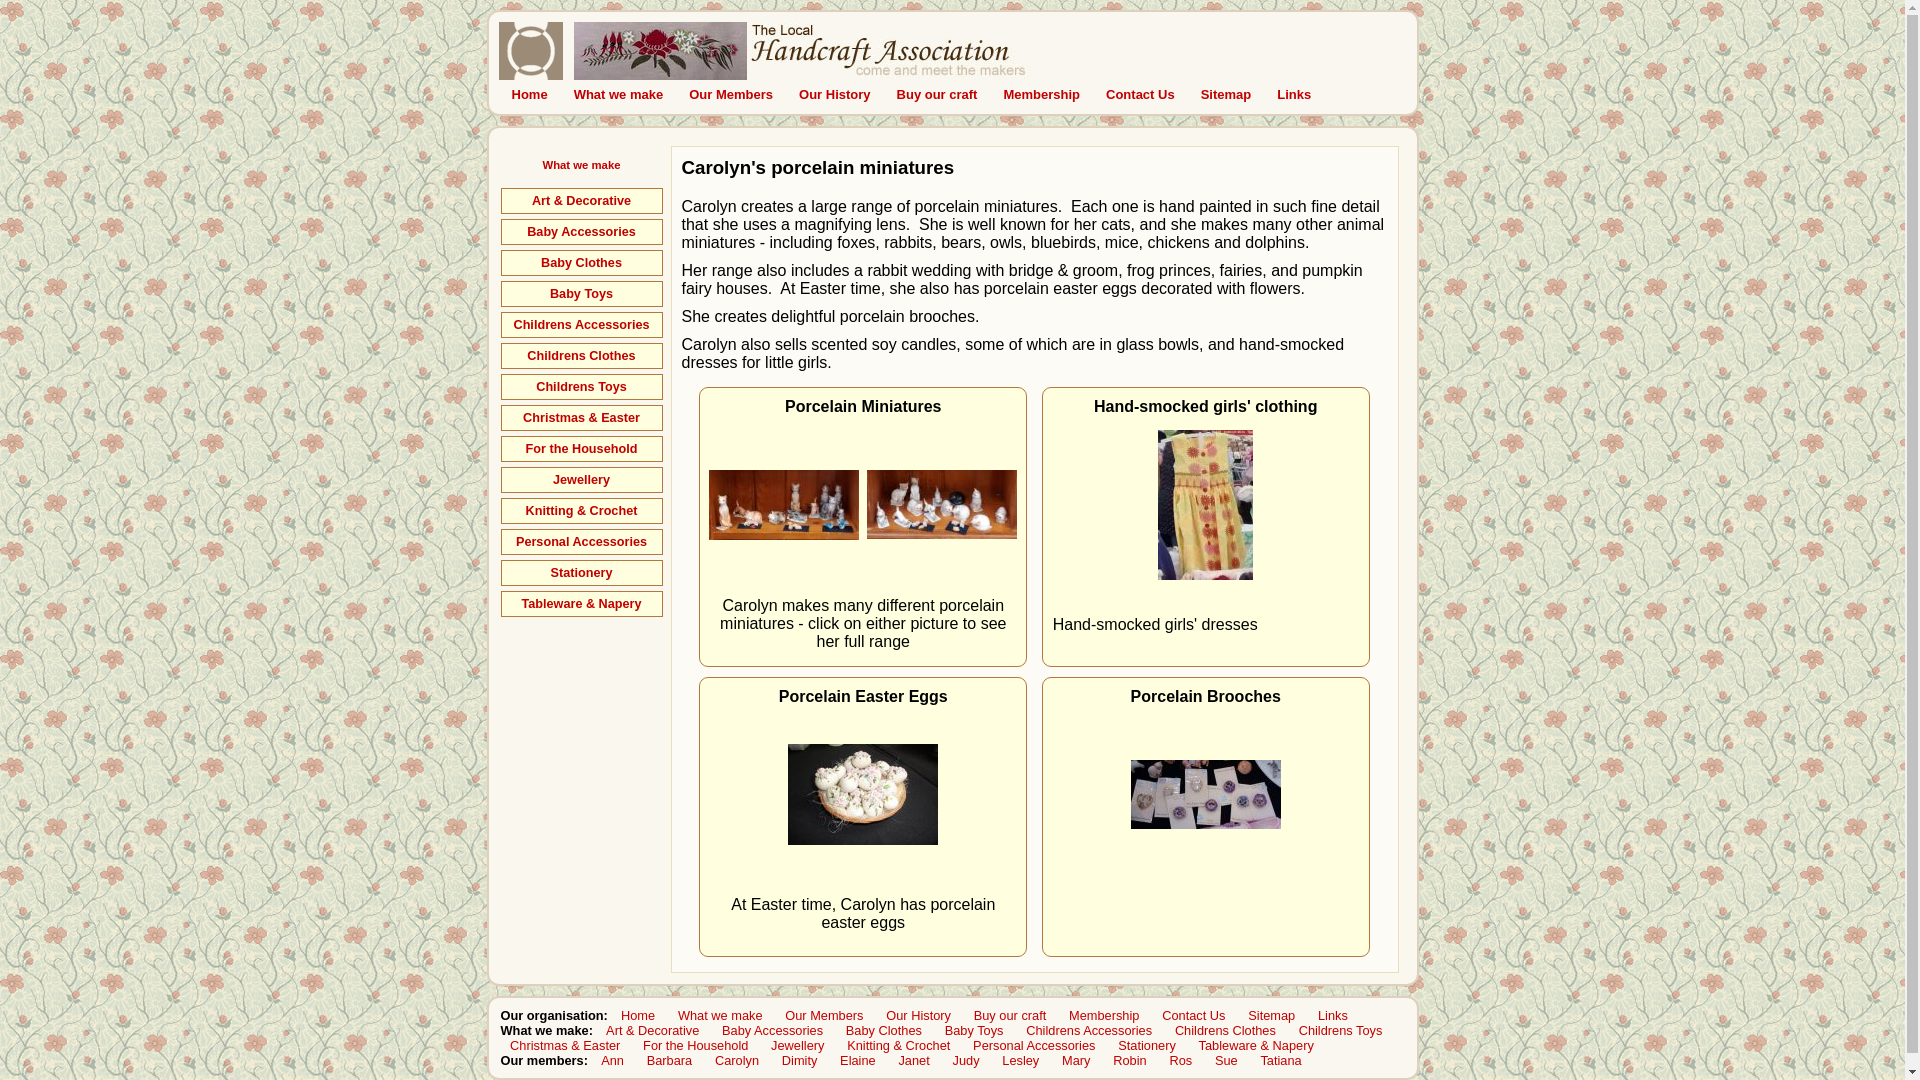 This screenshot has width=1920, height=1080. Describe the element at coordinates (1090, 1030) in the screenshot. I see `Childrens Accessories` at that location.